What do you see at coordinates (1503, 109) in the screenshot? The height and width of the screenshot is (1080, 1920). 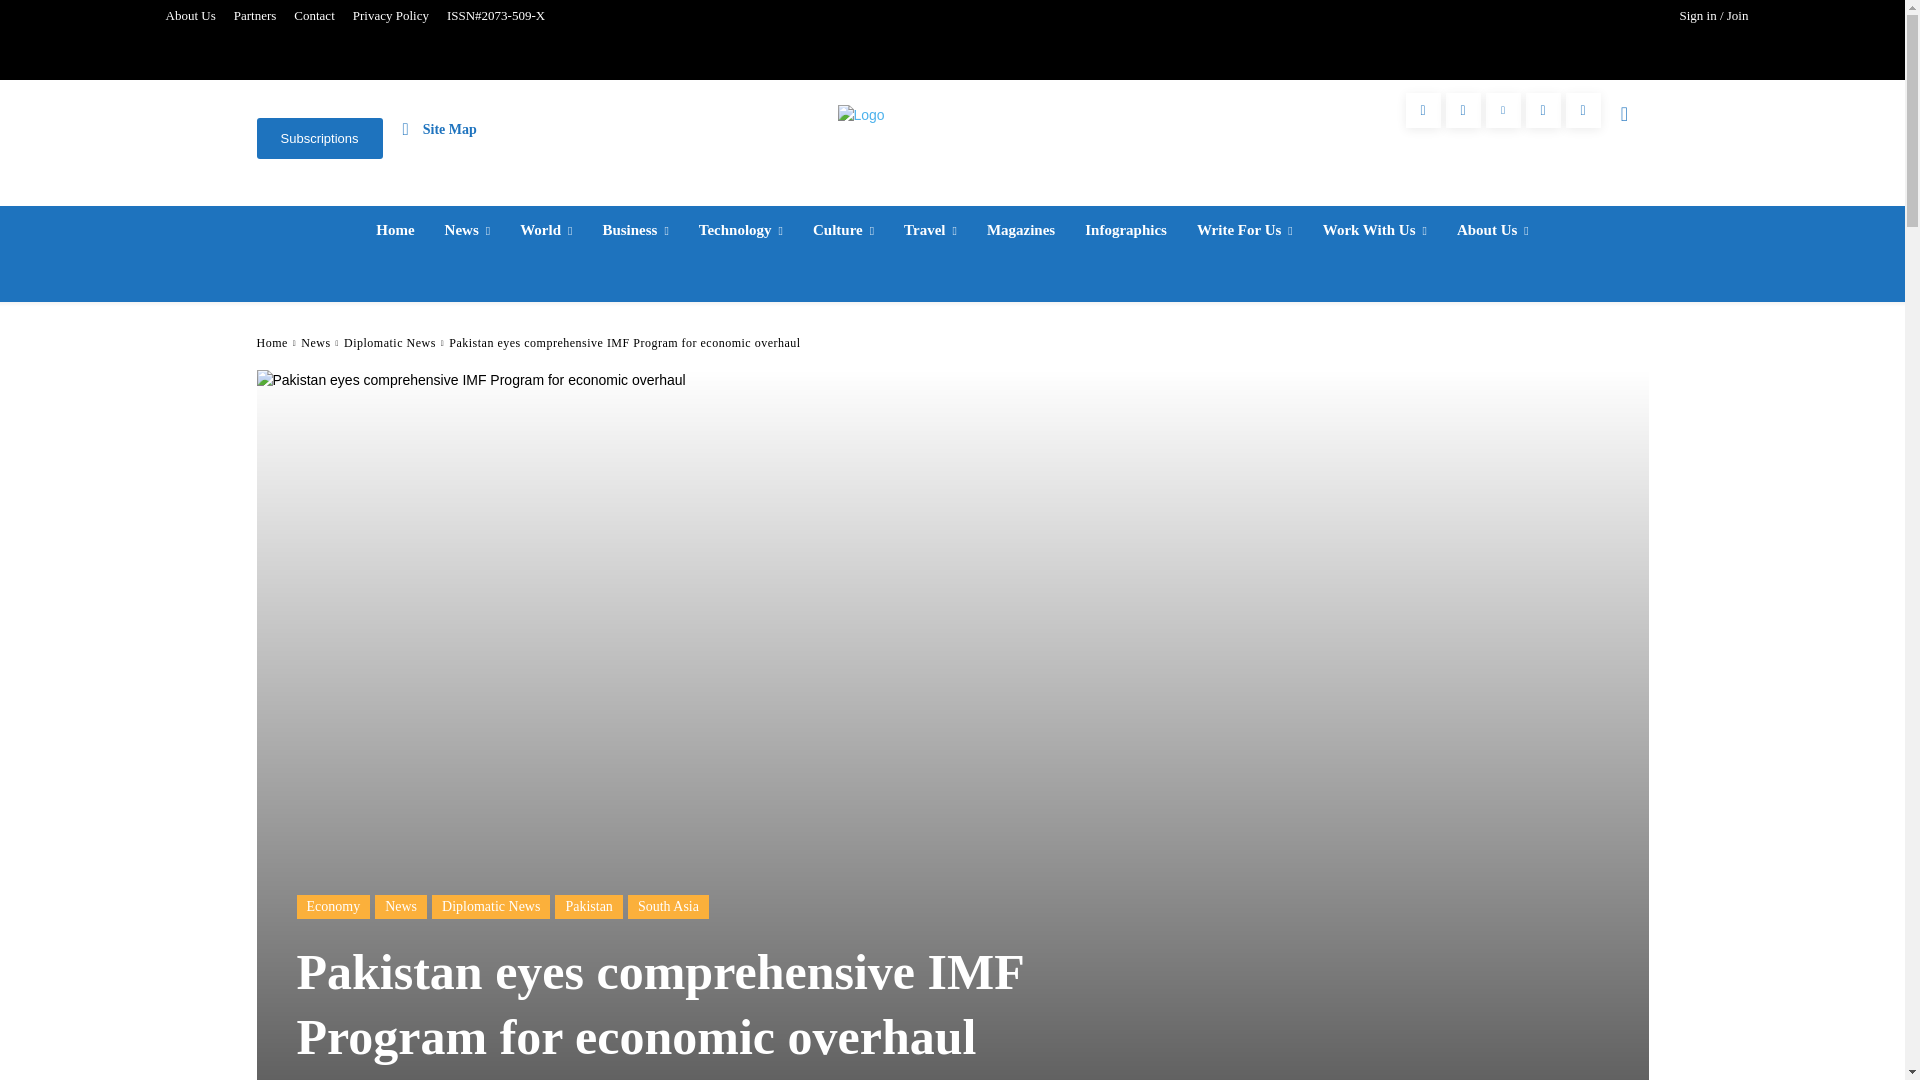 I see `Linkedin` at bounding box center [1503, 109].